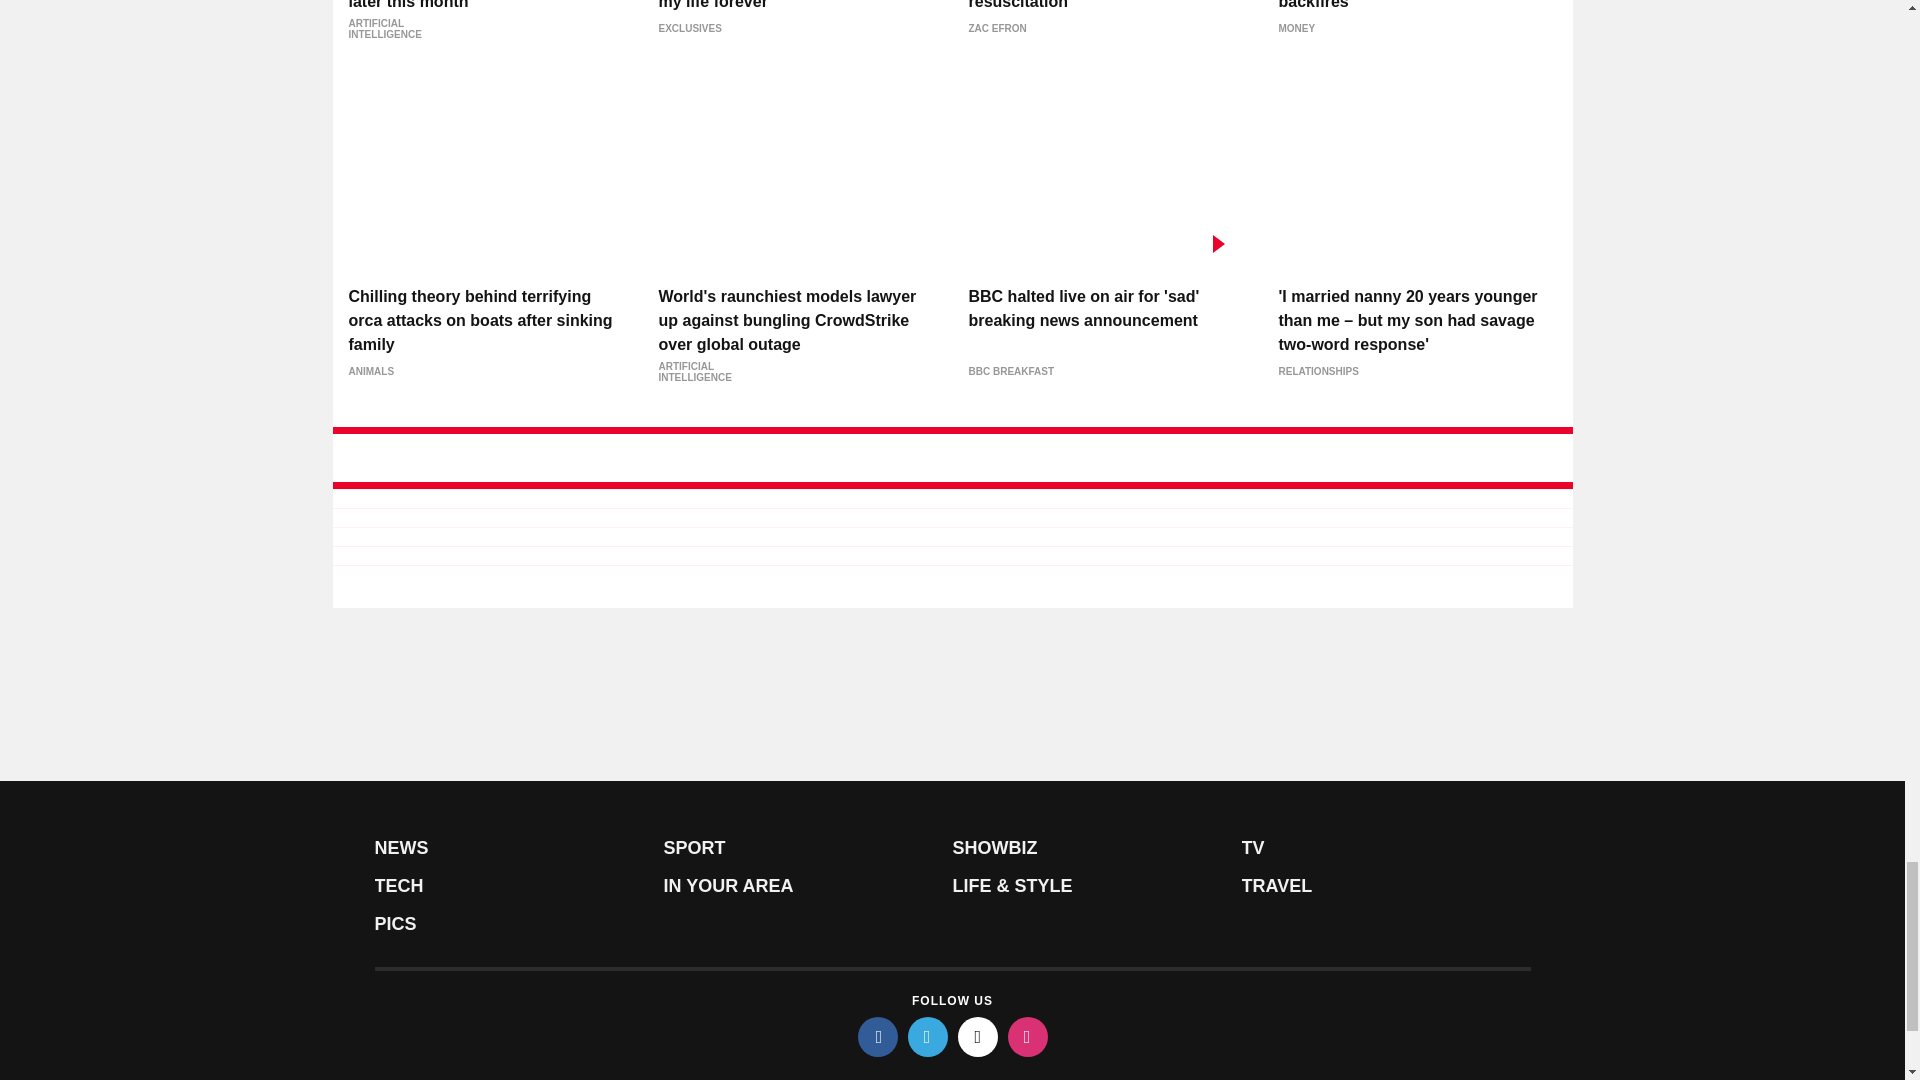  I want to click on facebook, so click(878, 1037).